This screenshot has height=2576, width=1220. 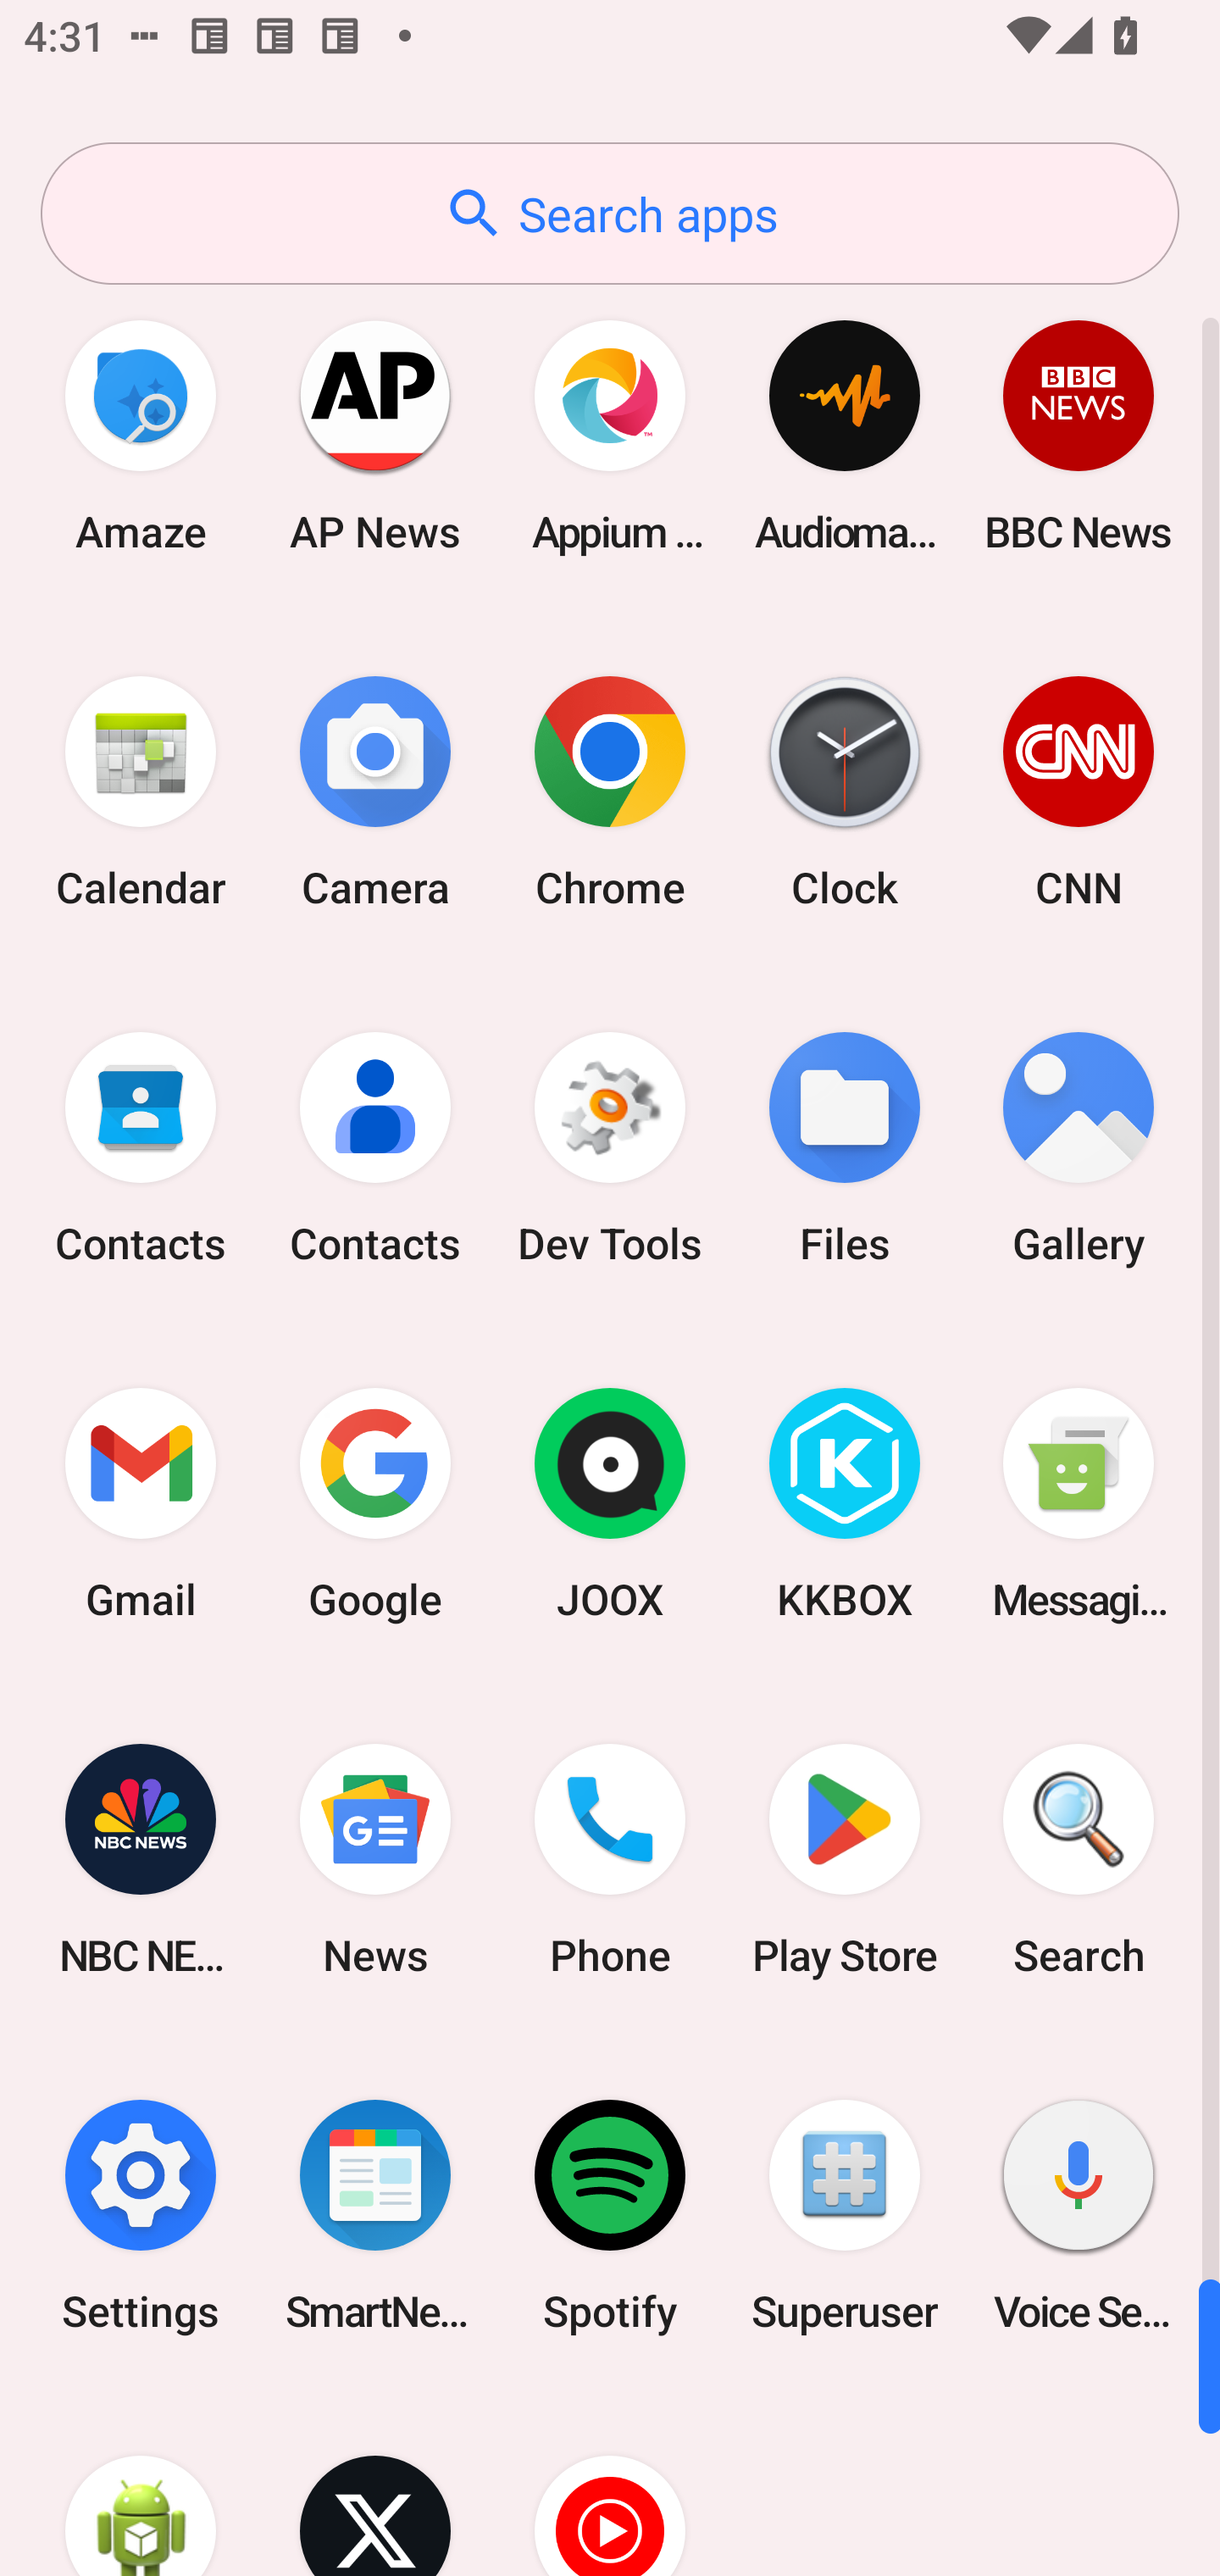 What do you see at coordinates (1079, 1859) in the screenshot?
I see `Search` at bounding box center [1079, 1859].